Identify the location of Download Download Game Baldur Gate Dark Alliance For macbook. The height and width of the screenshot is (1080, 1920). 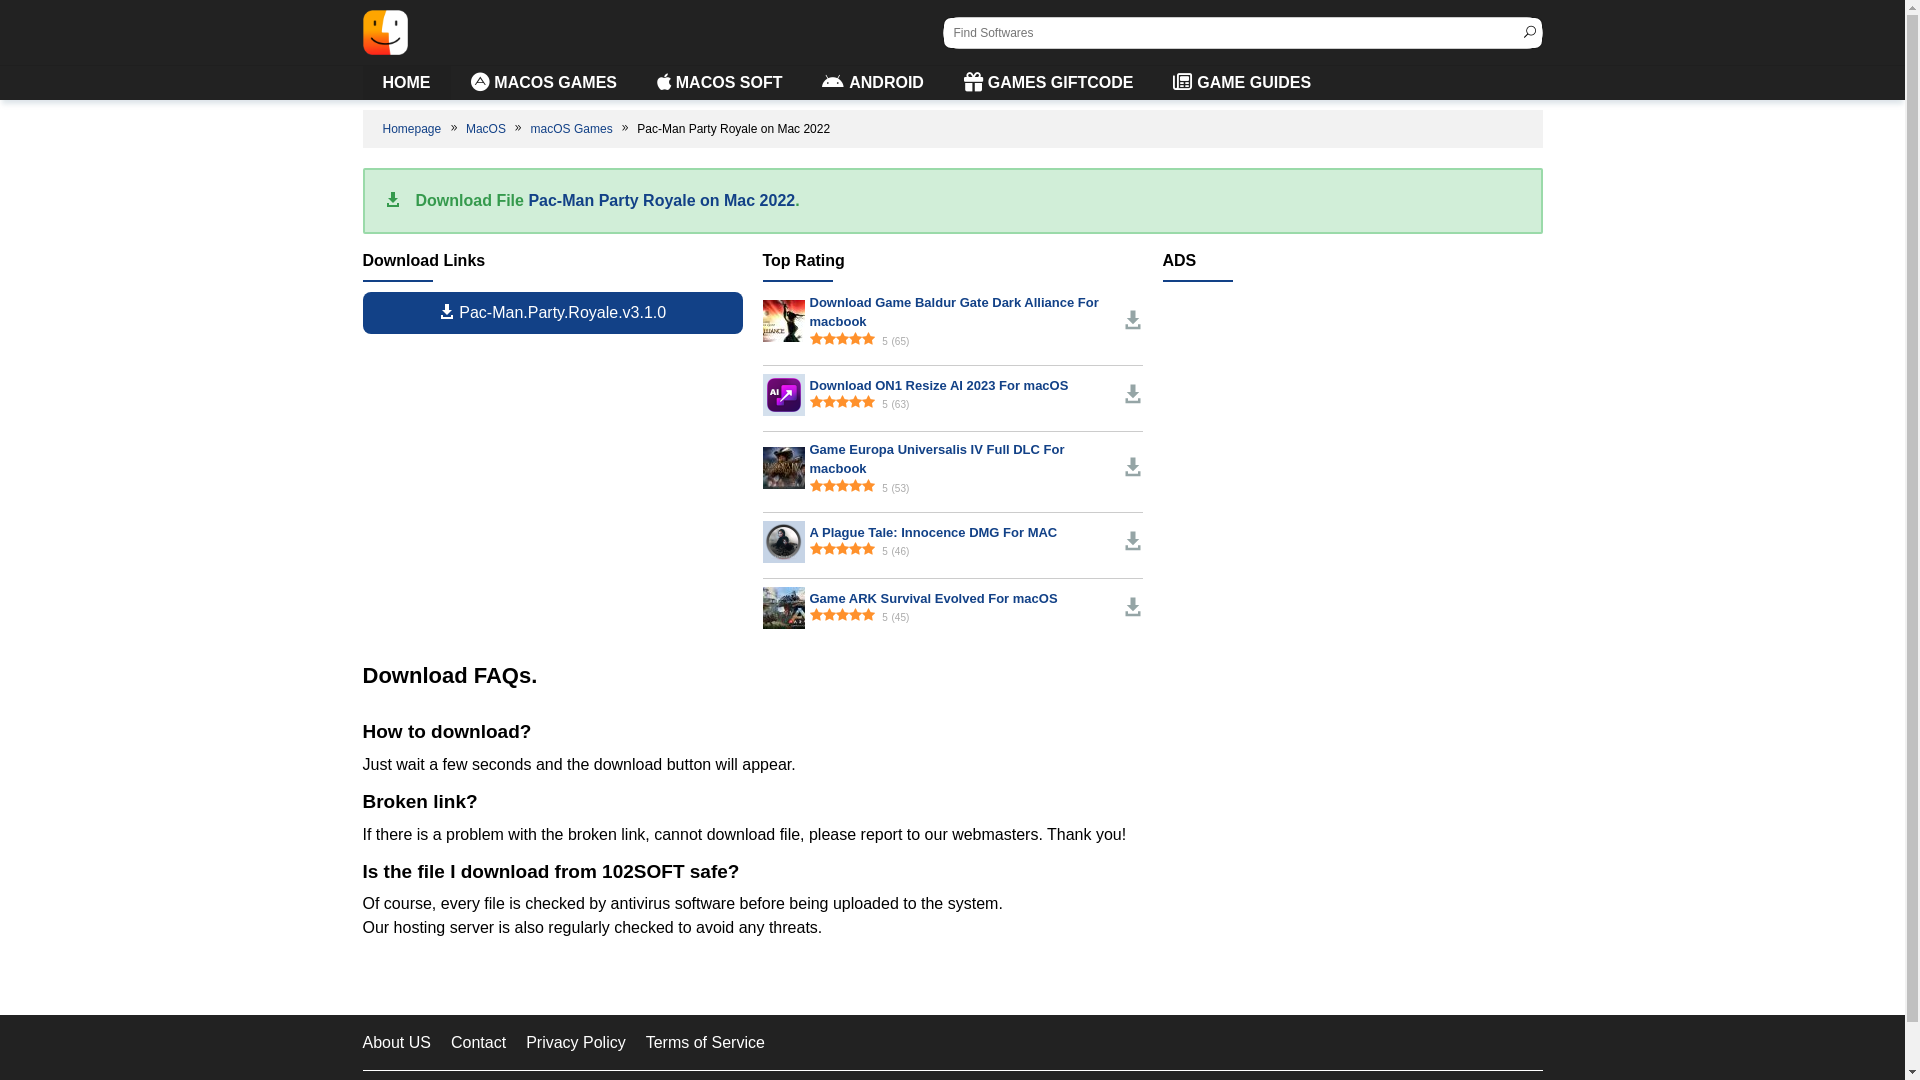
(1132, 321).